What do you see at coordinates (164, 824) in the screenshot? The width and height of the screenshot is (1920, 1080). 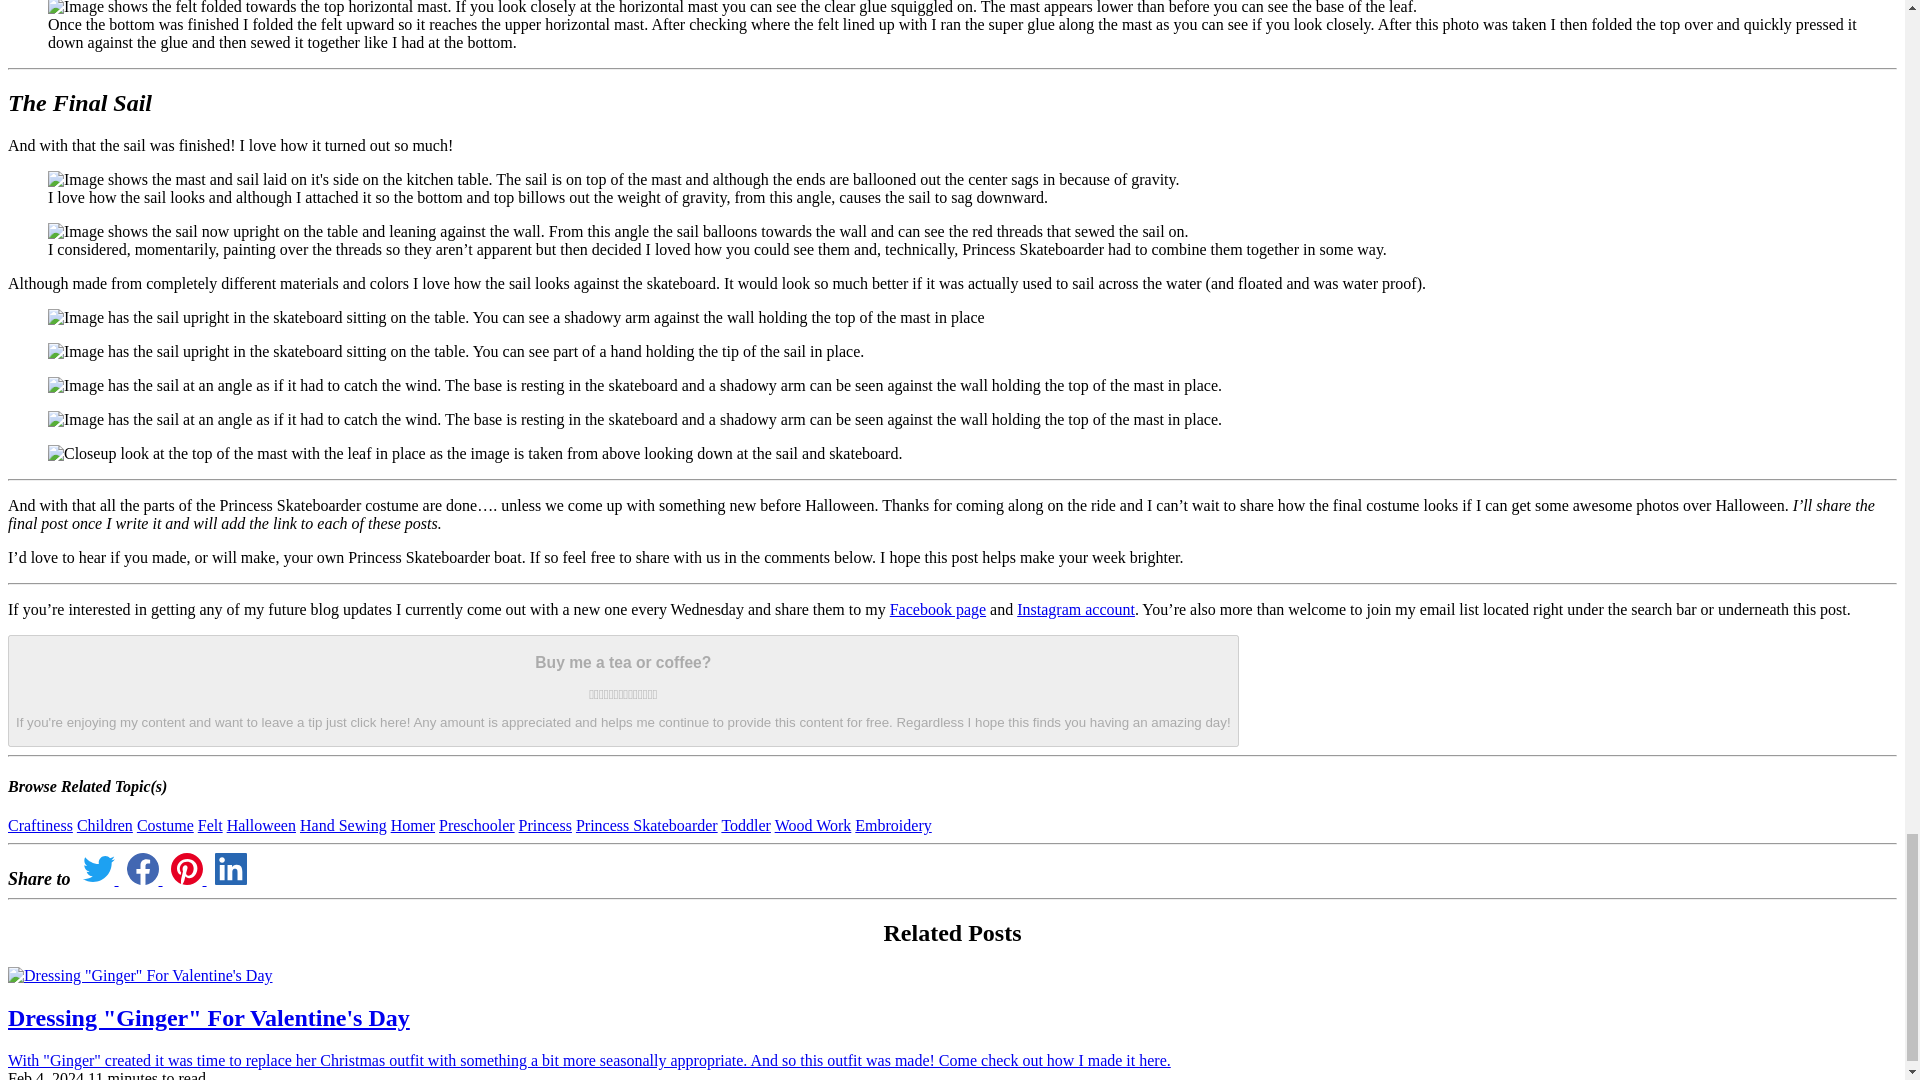 I see `Costume` at bounding box center [164, 824].